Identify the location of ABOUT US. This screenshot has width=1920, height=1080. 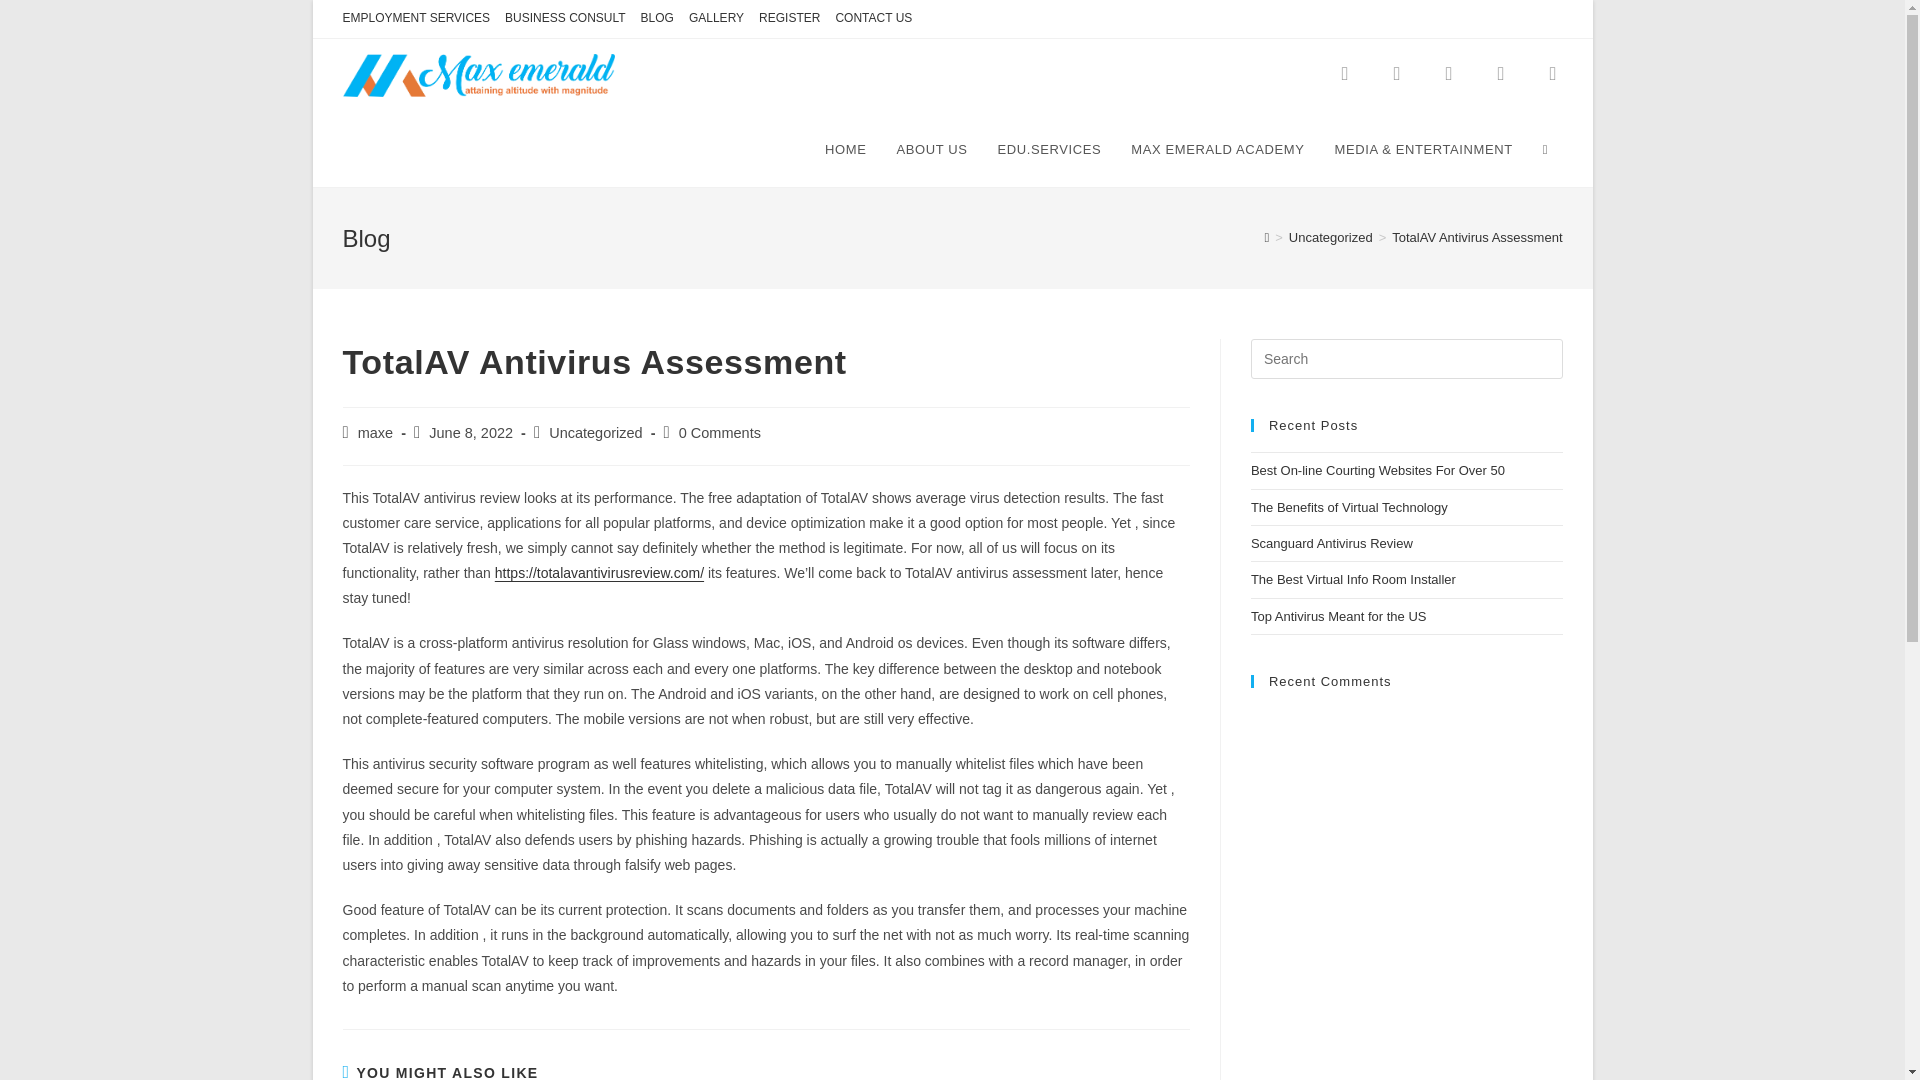
(931, 150).